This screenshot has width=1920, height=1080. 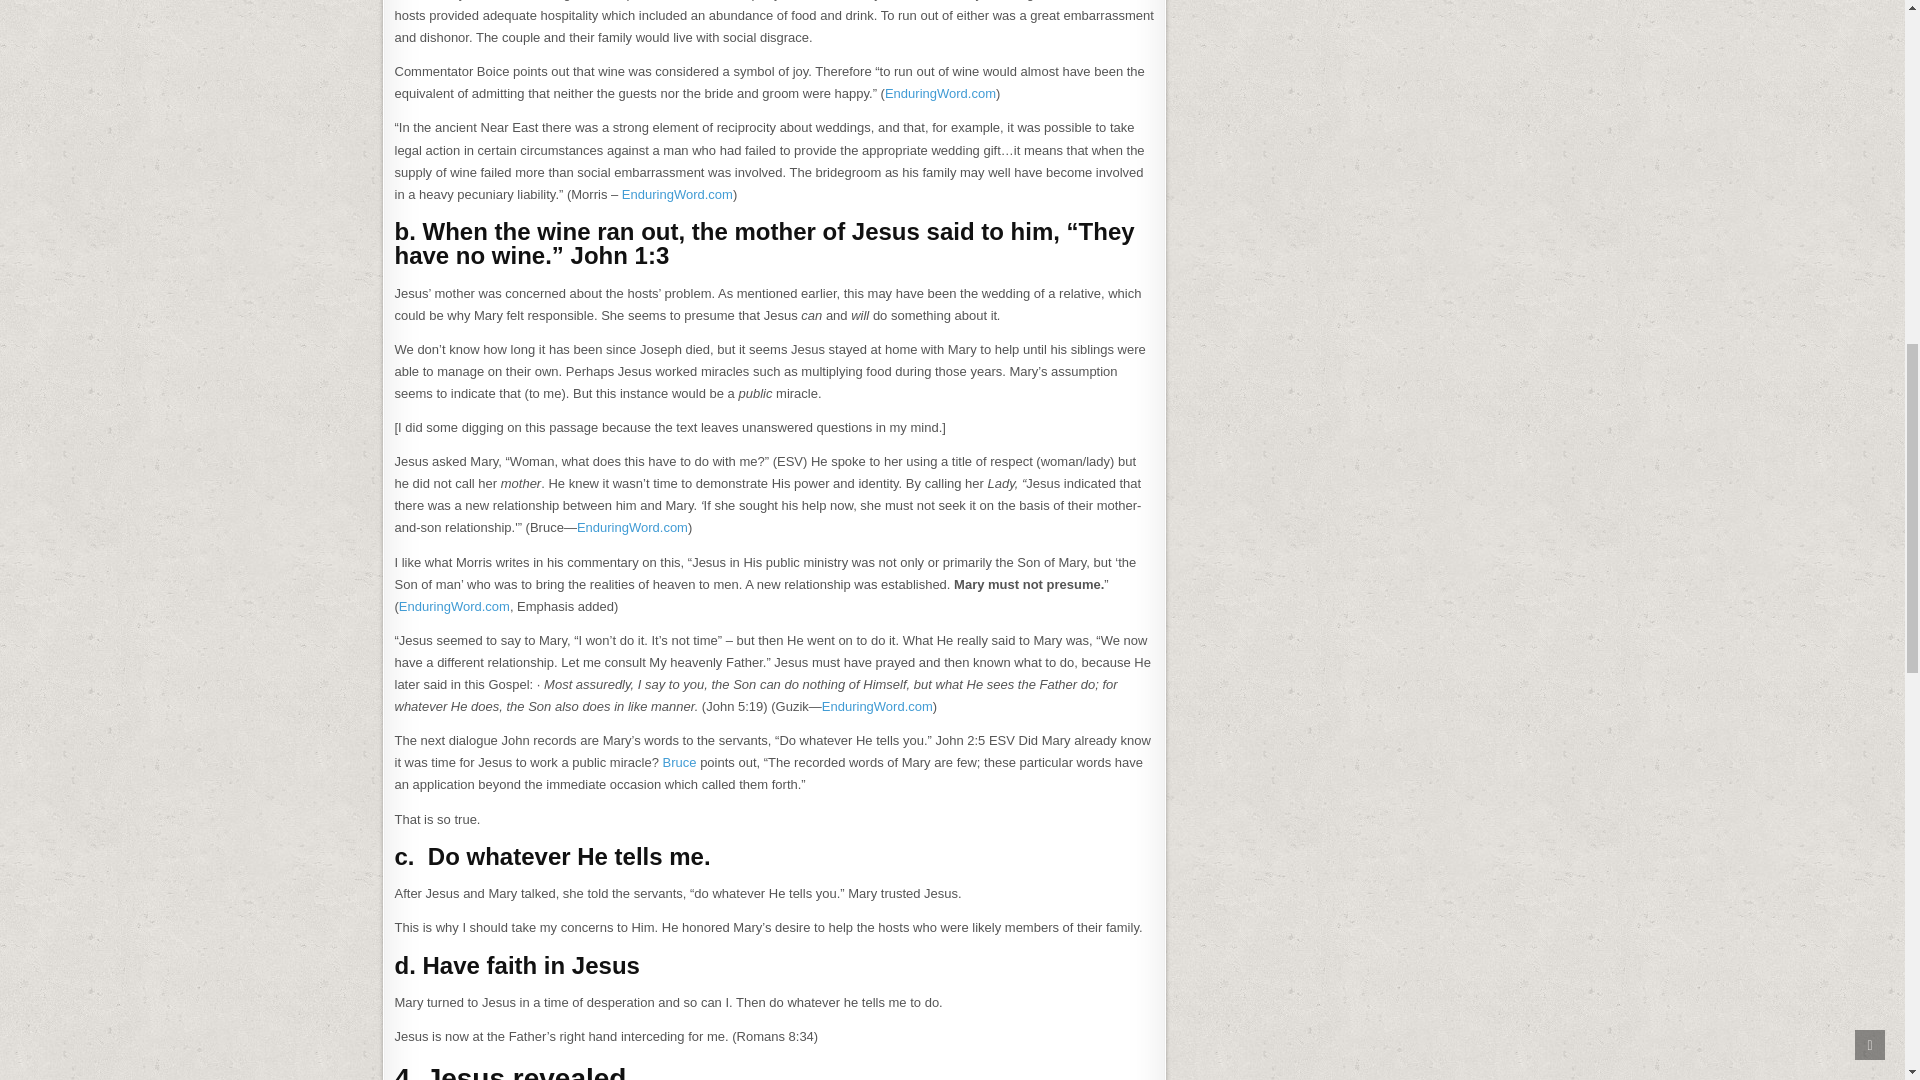 What do you see at coordinates (678, 194) in the screenshot?
I see `EnduringWord.com` at bounding box center [678, 194].